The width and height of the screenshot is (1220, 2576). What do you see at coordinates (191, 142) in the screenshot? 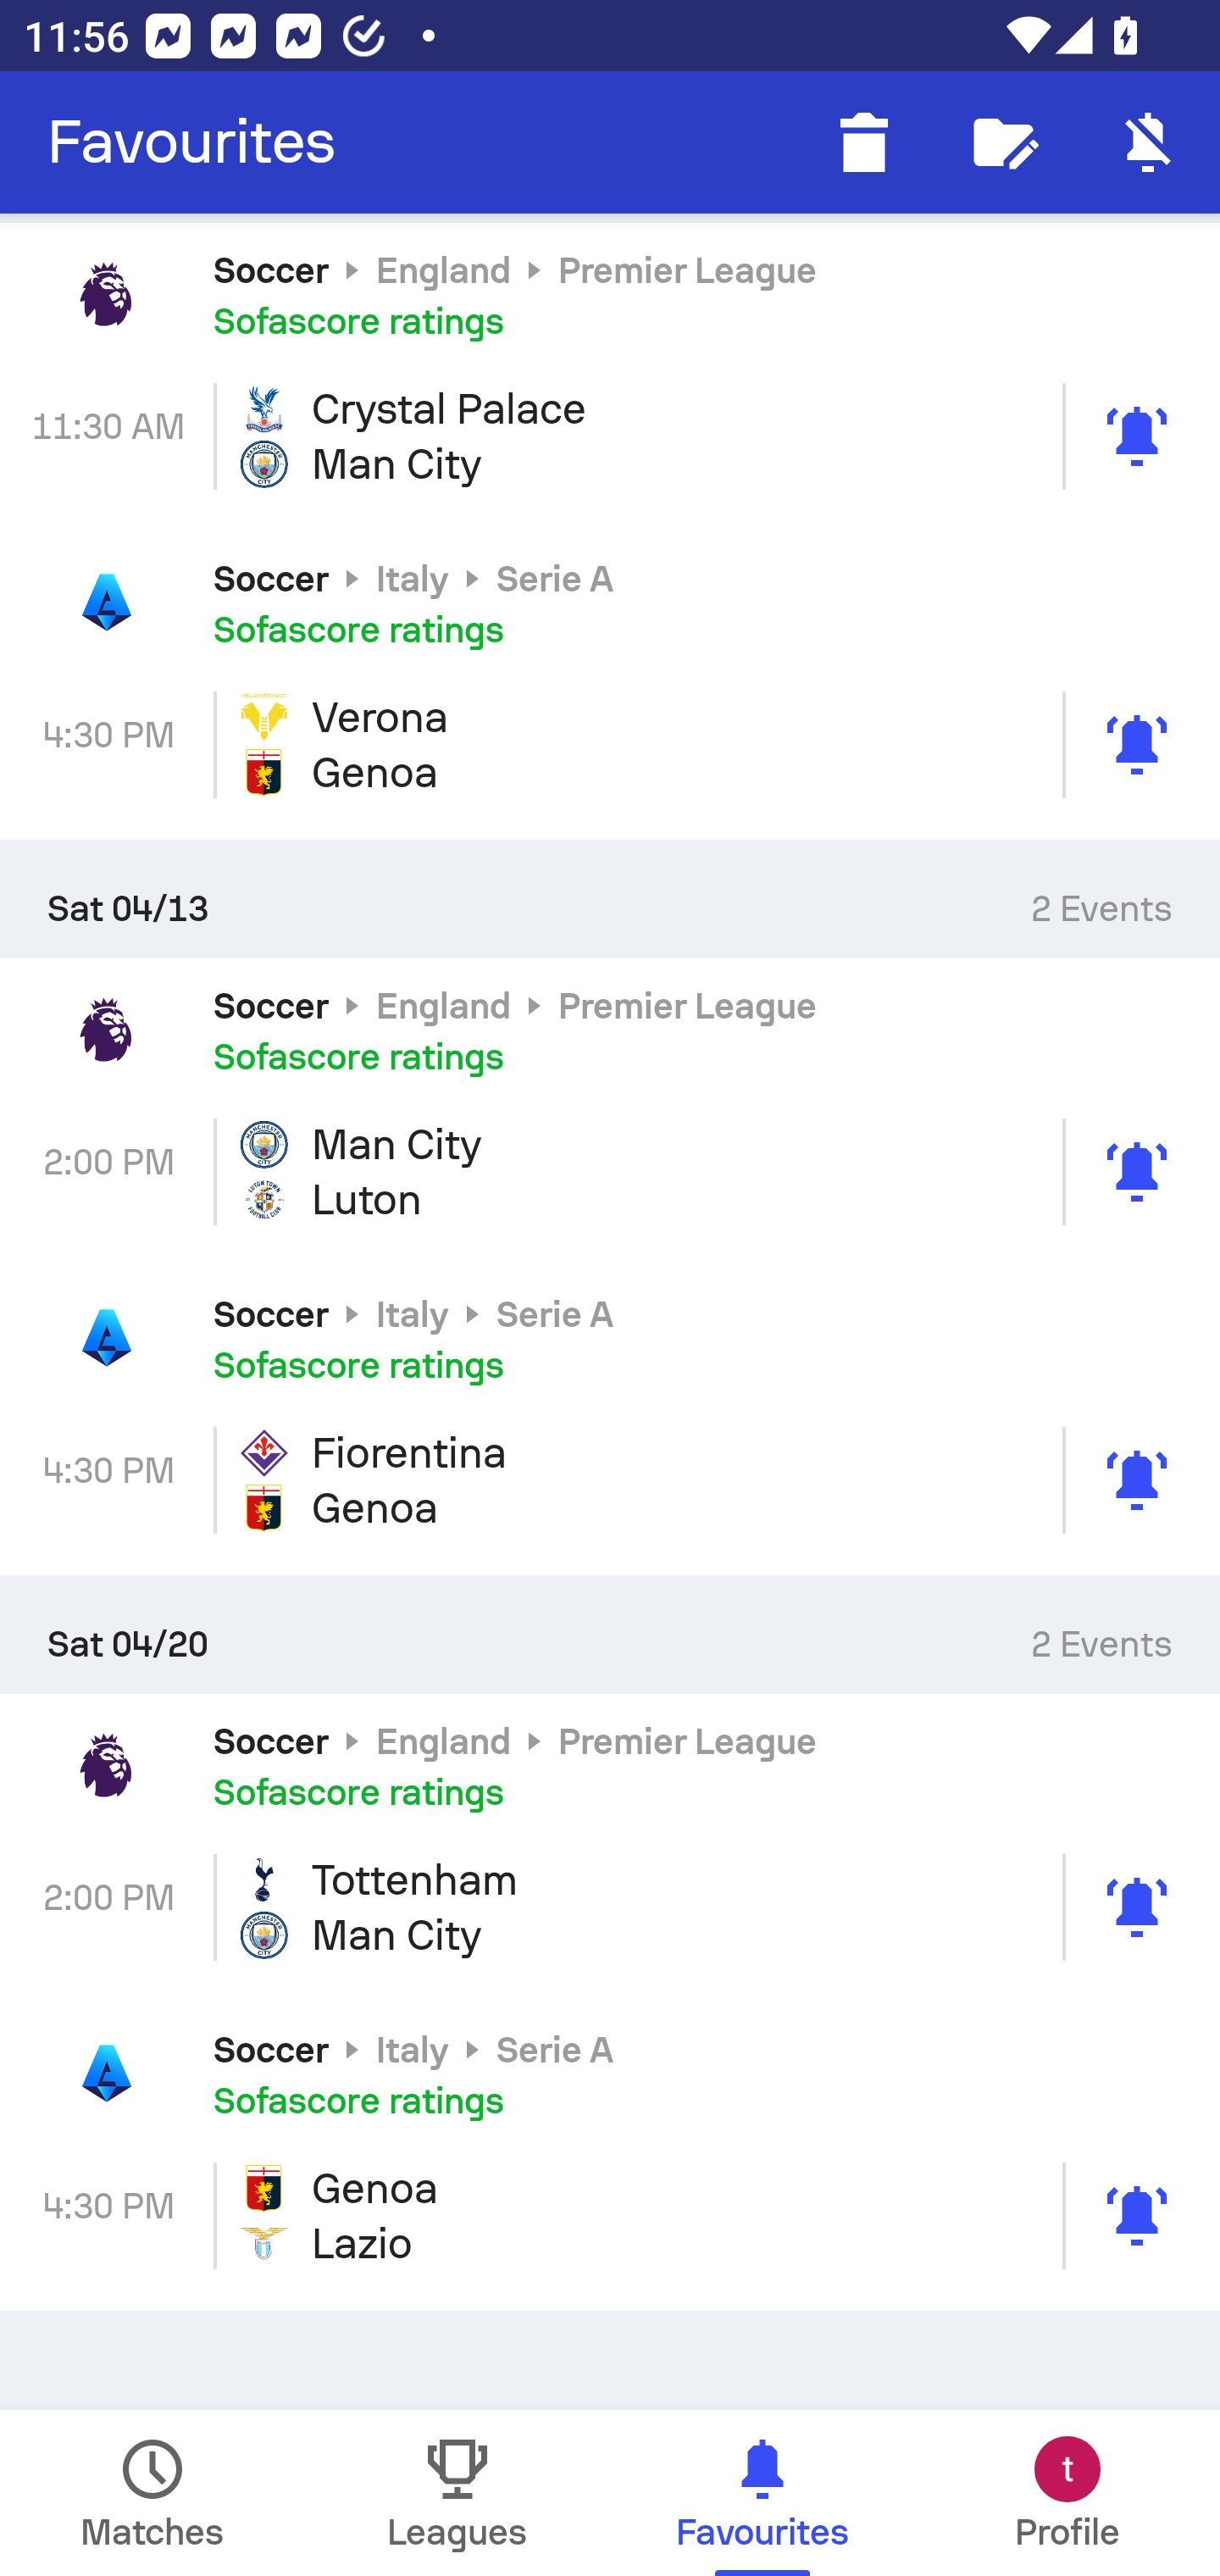
I see `Favourites` at bounding box center [191, 142].